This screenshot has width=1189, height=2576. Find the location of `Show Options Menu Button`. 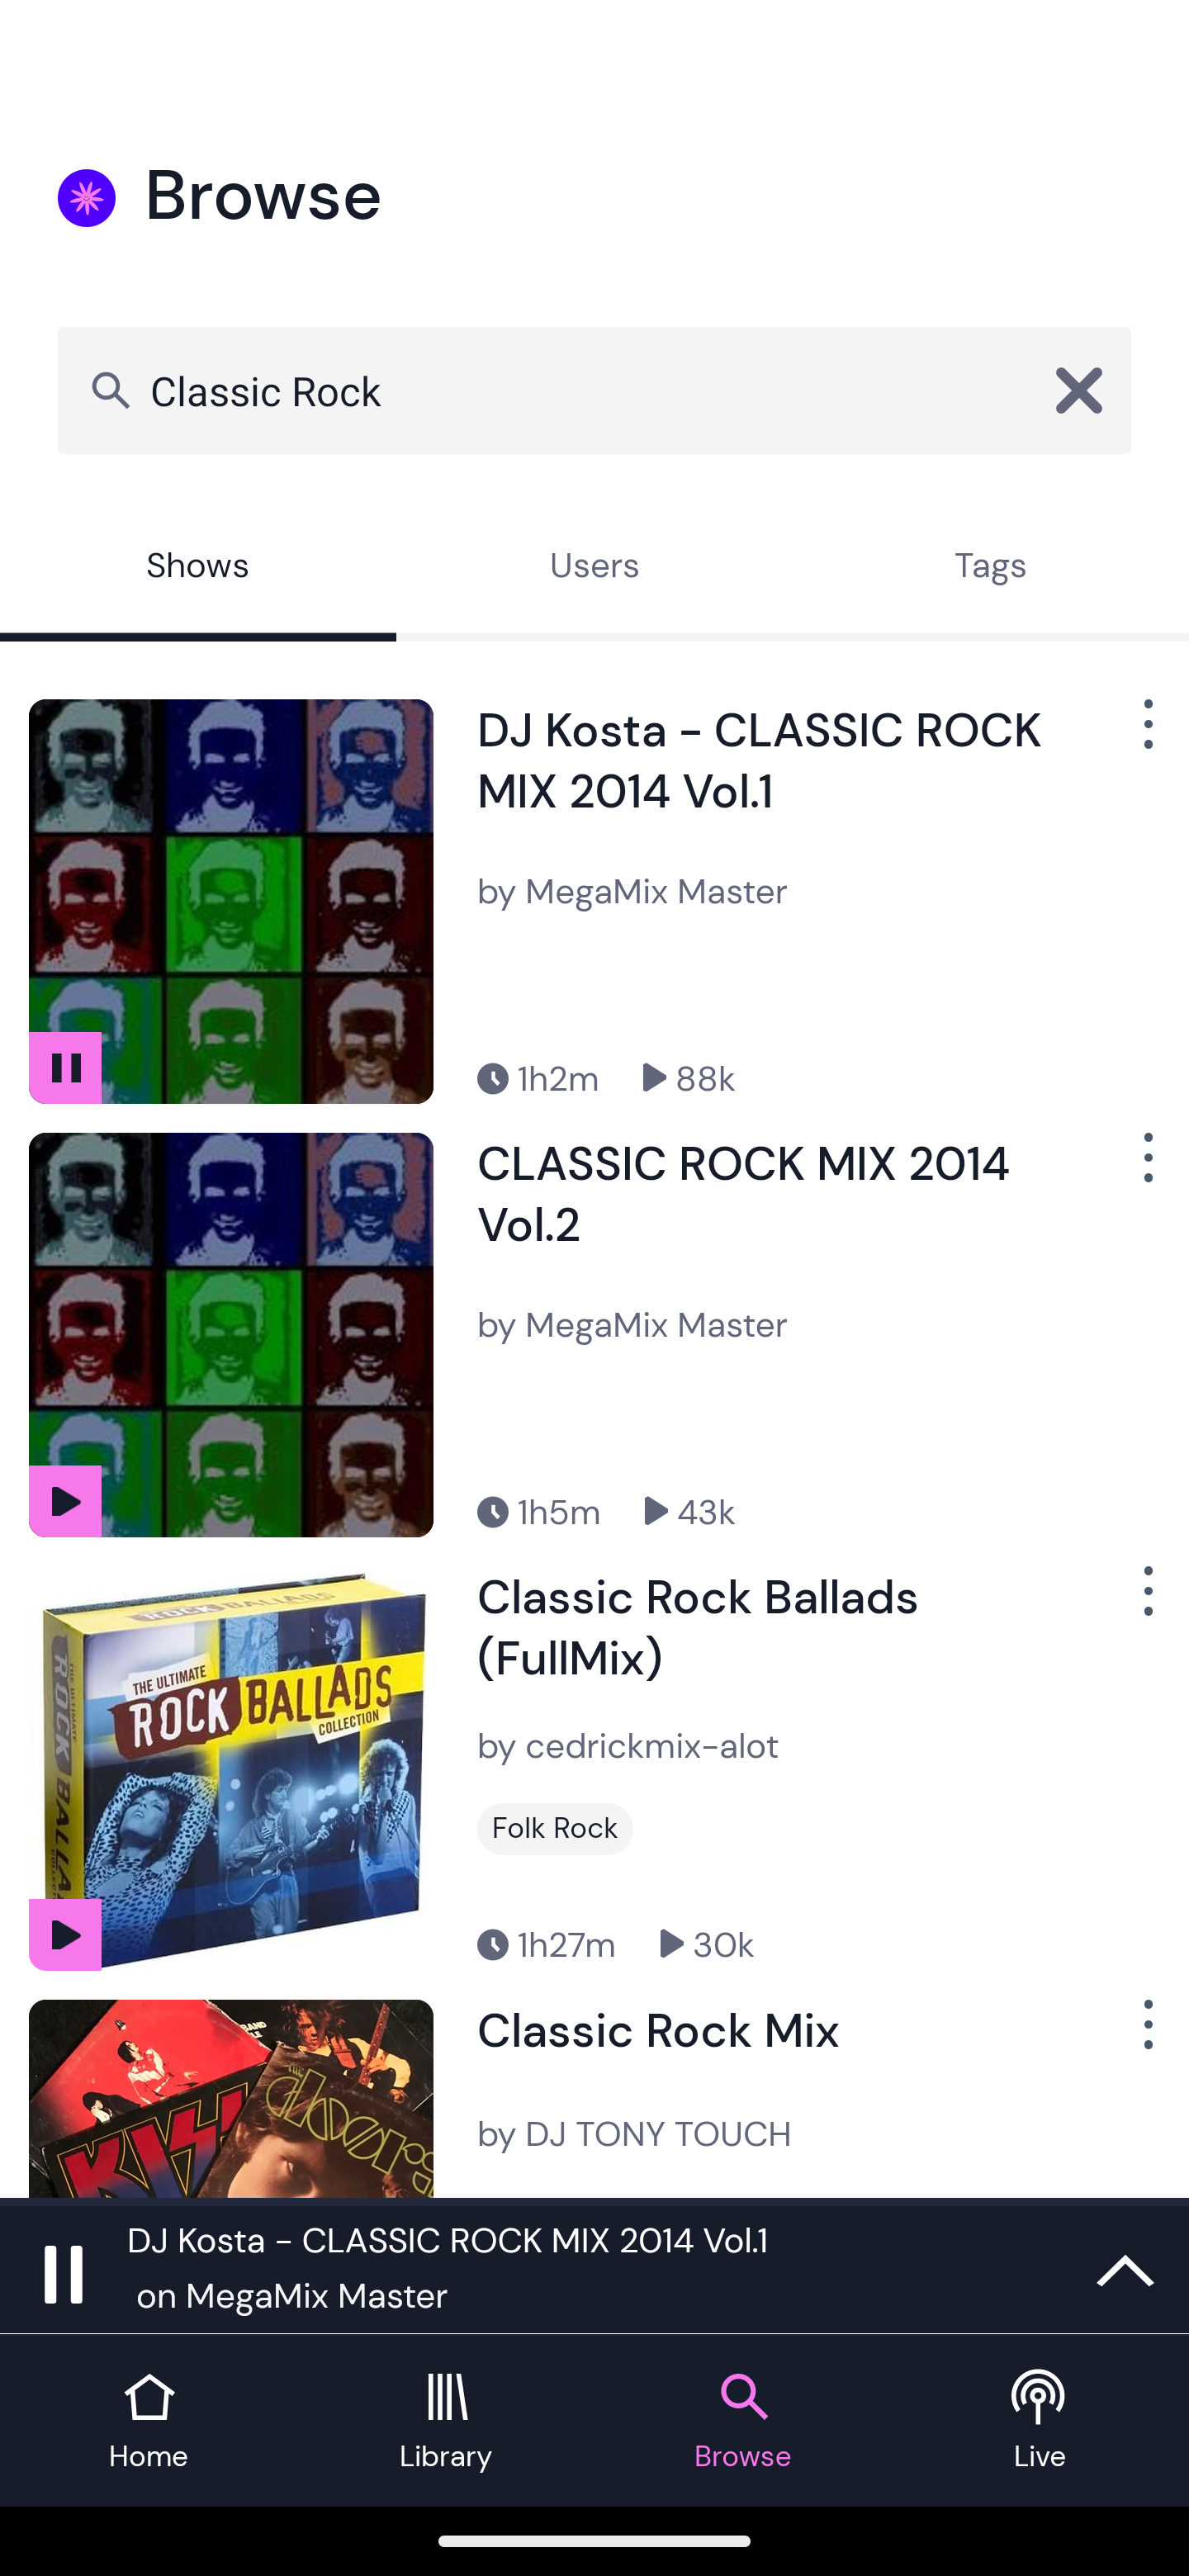

Show Options Menu Button is located at coordinates (1145, 1603).